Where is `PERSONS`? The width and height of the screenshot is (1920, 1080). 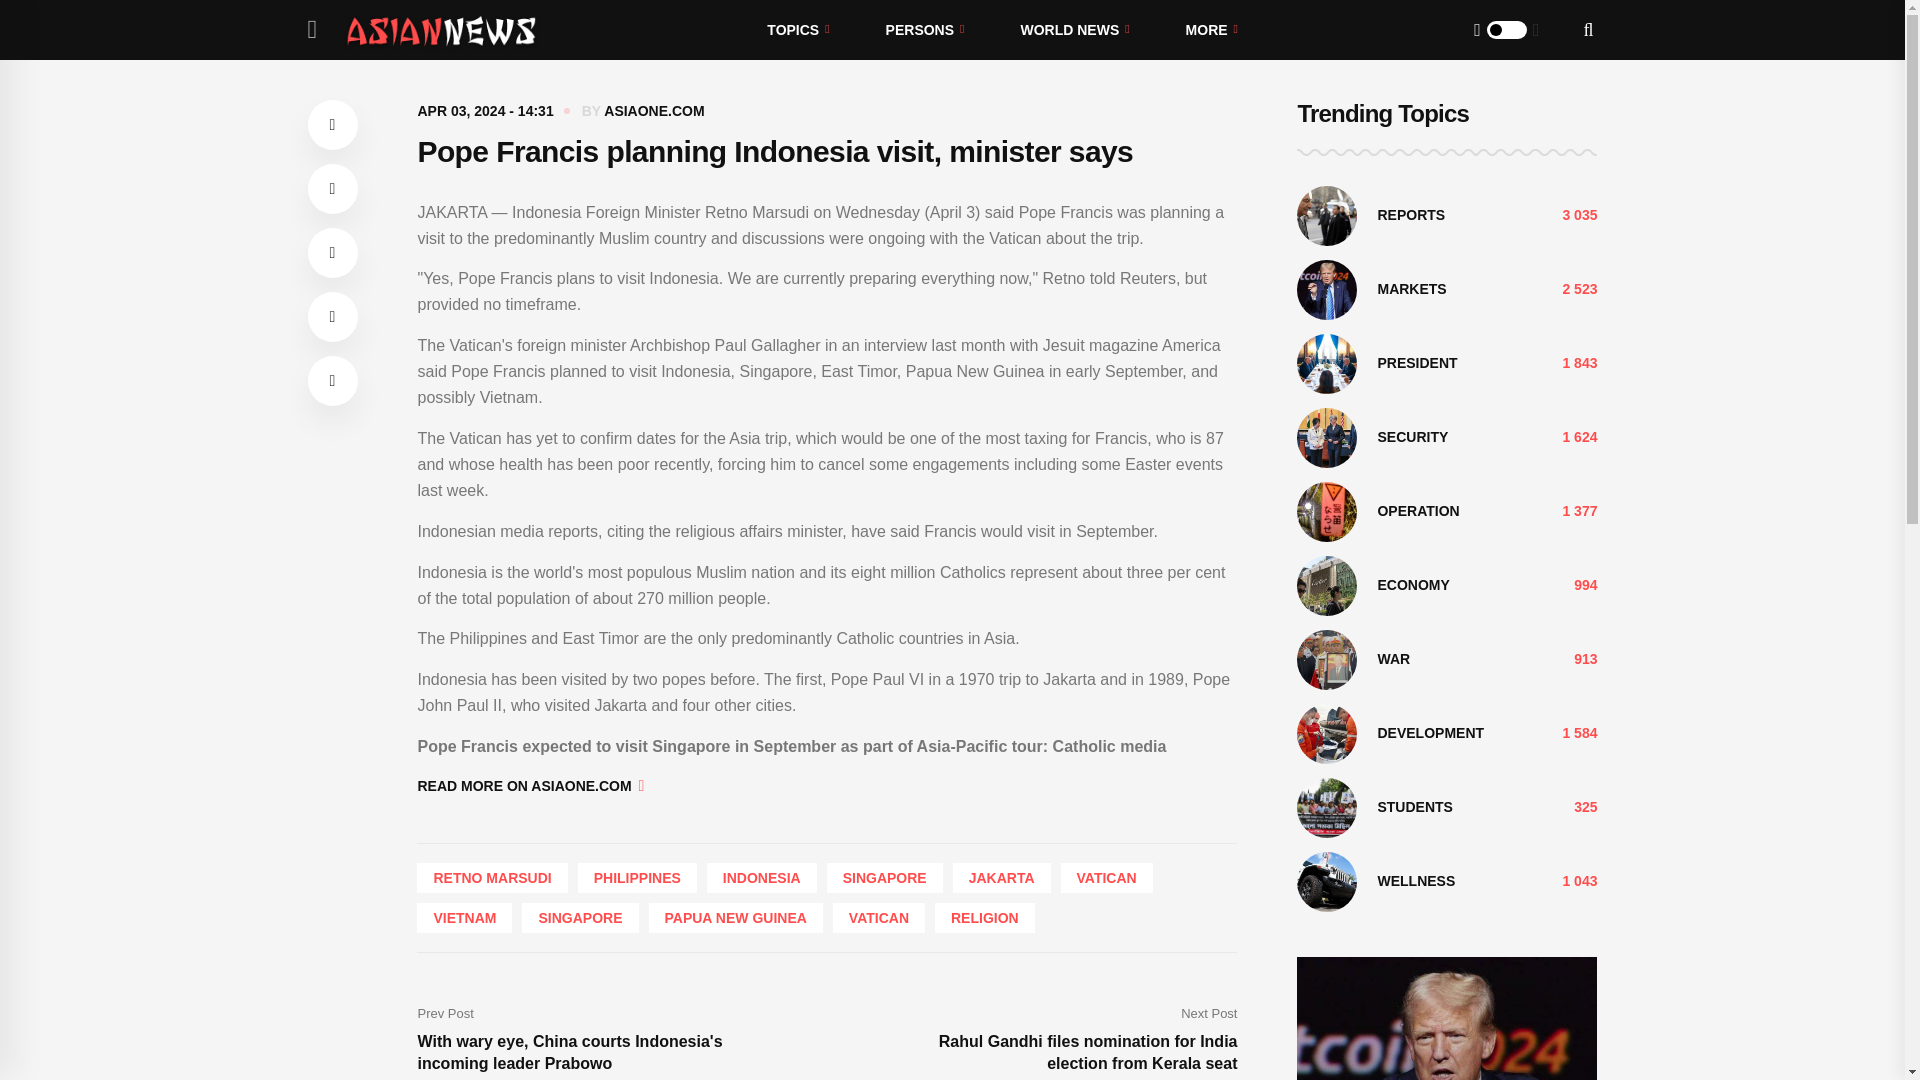 PERSONS is located at coordinates (925, 30).